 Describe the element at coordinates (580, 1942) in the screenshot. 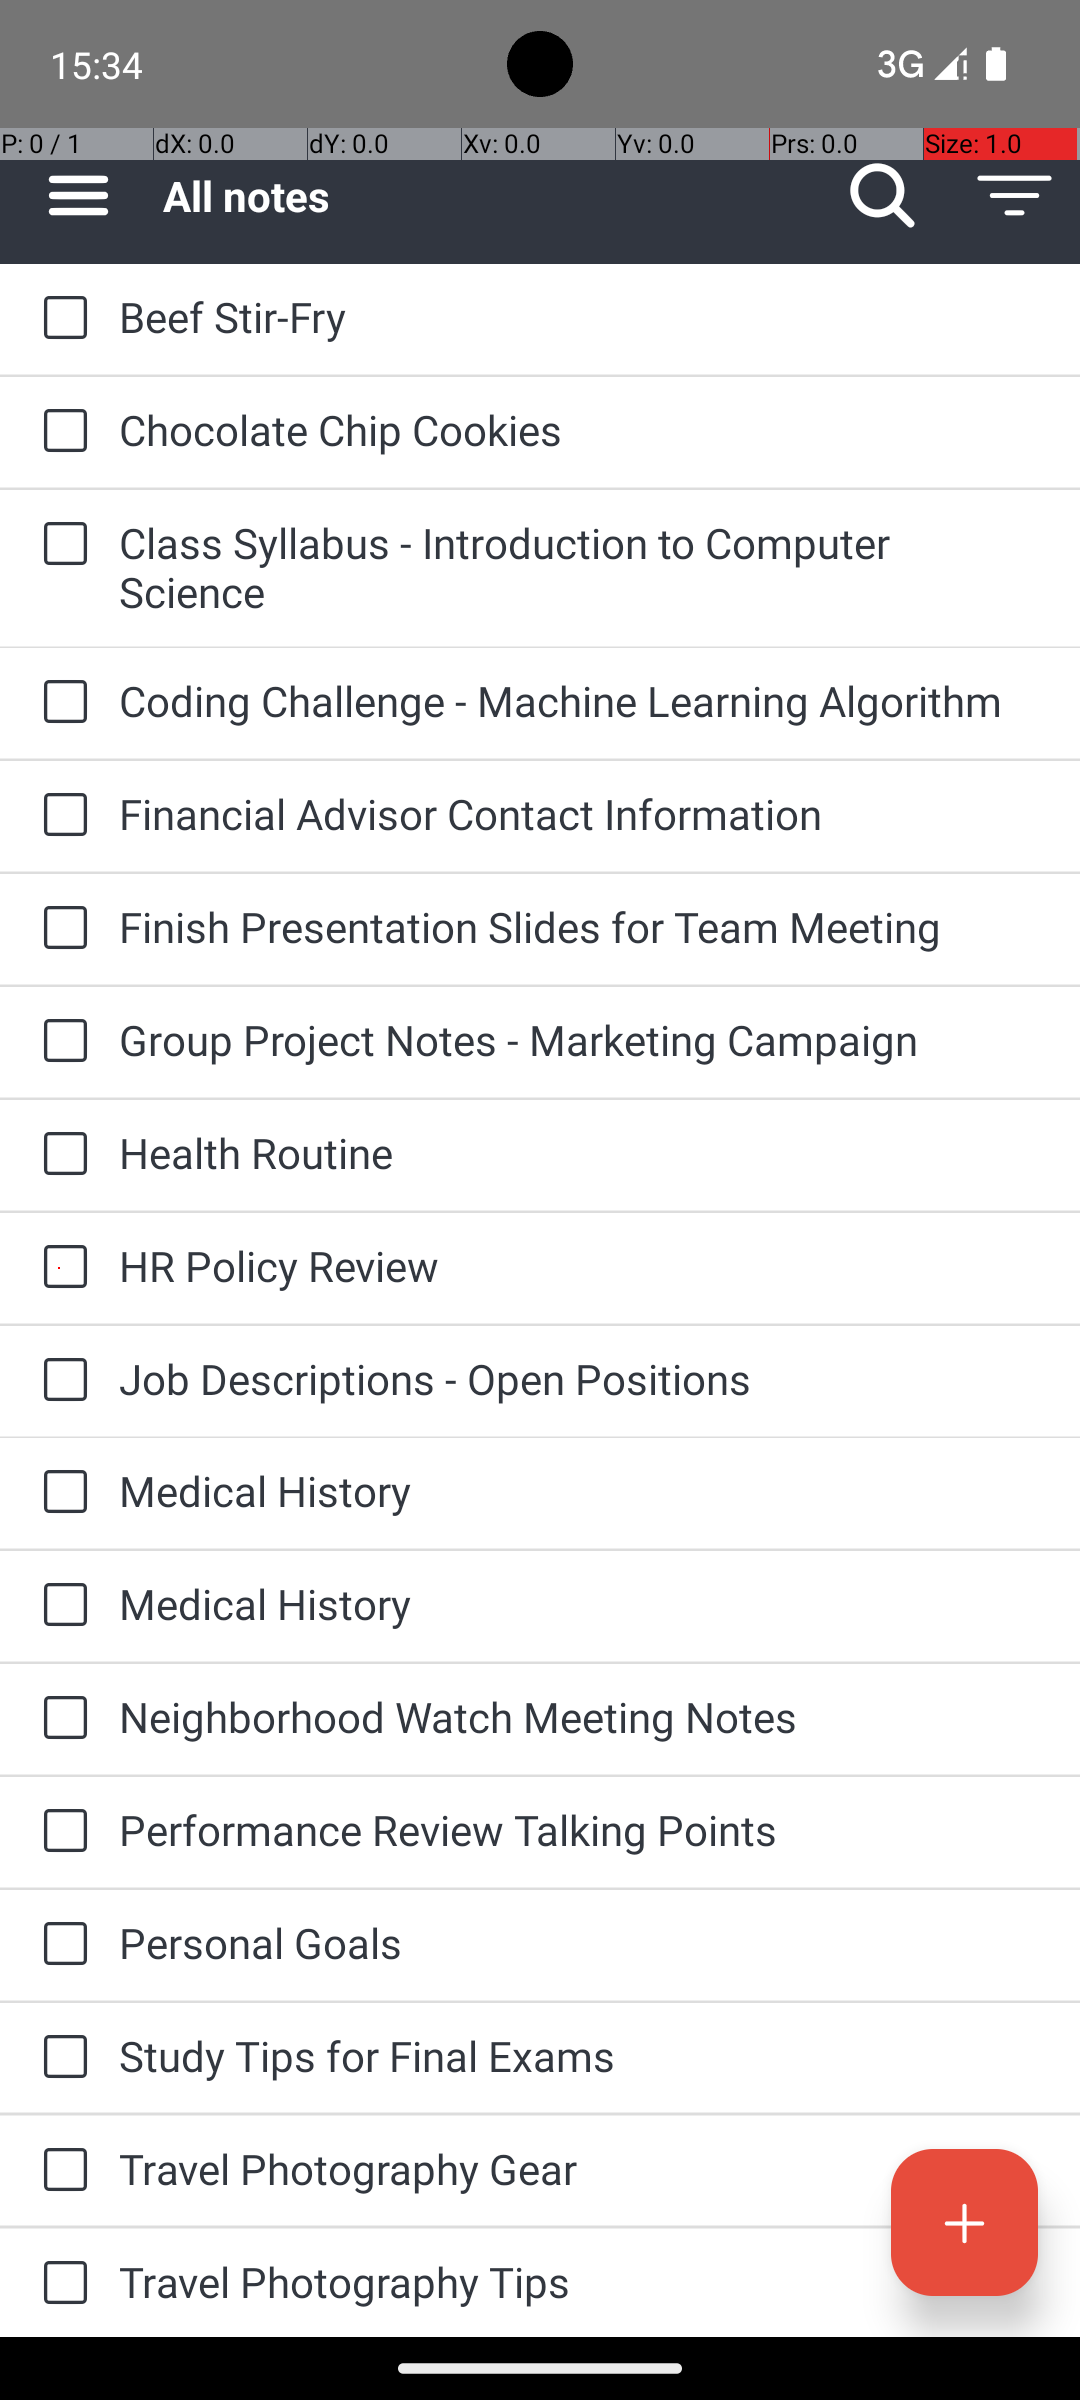

I see `Personal Goals` at that location.